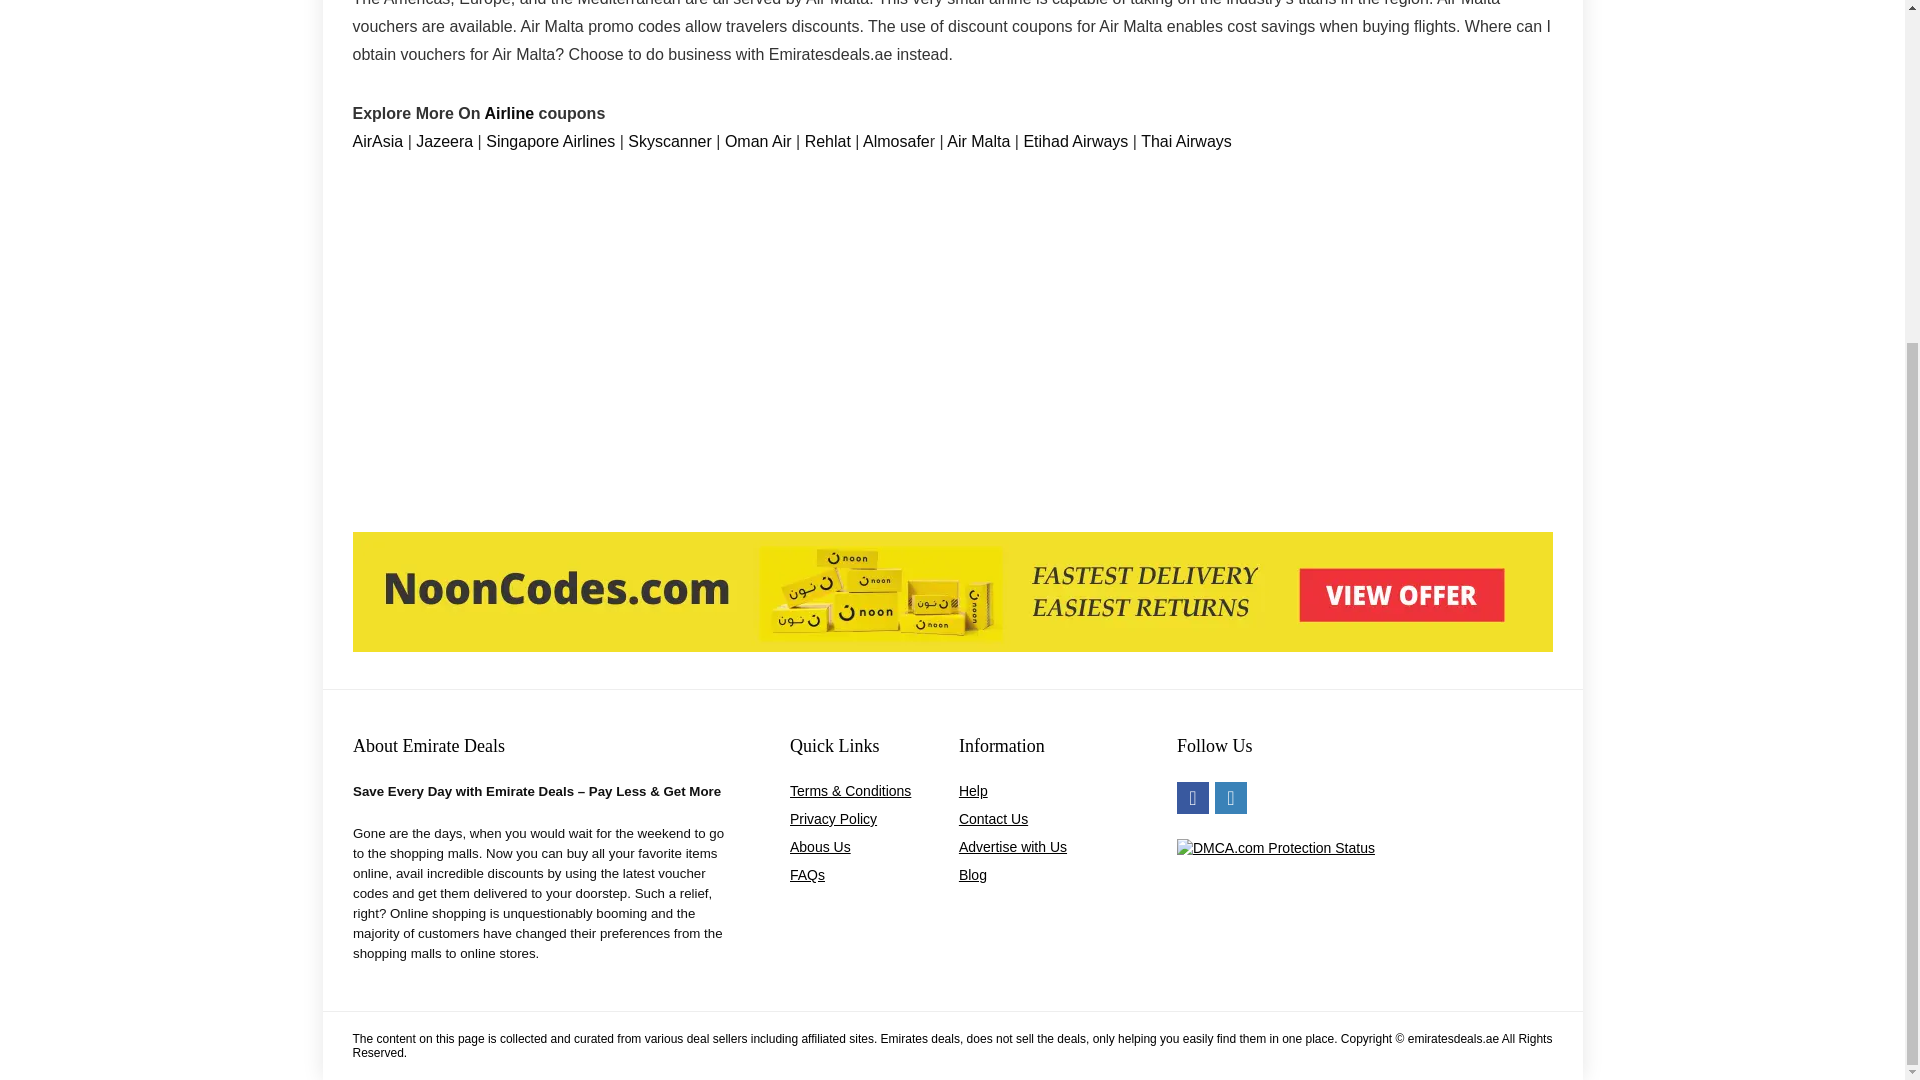 This screenshot has height=1080, width=1920. What do you see at coordinates (992, 819) in the screenshot?
I see `Contact Us` at bounding box center [992, 819].